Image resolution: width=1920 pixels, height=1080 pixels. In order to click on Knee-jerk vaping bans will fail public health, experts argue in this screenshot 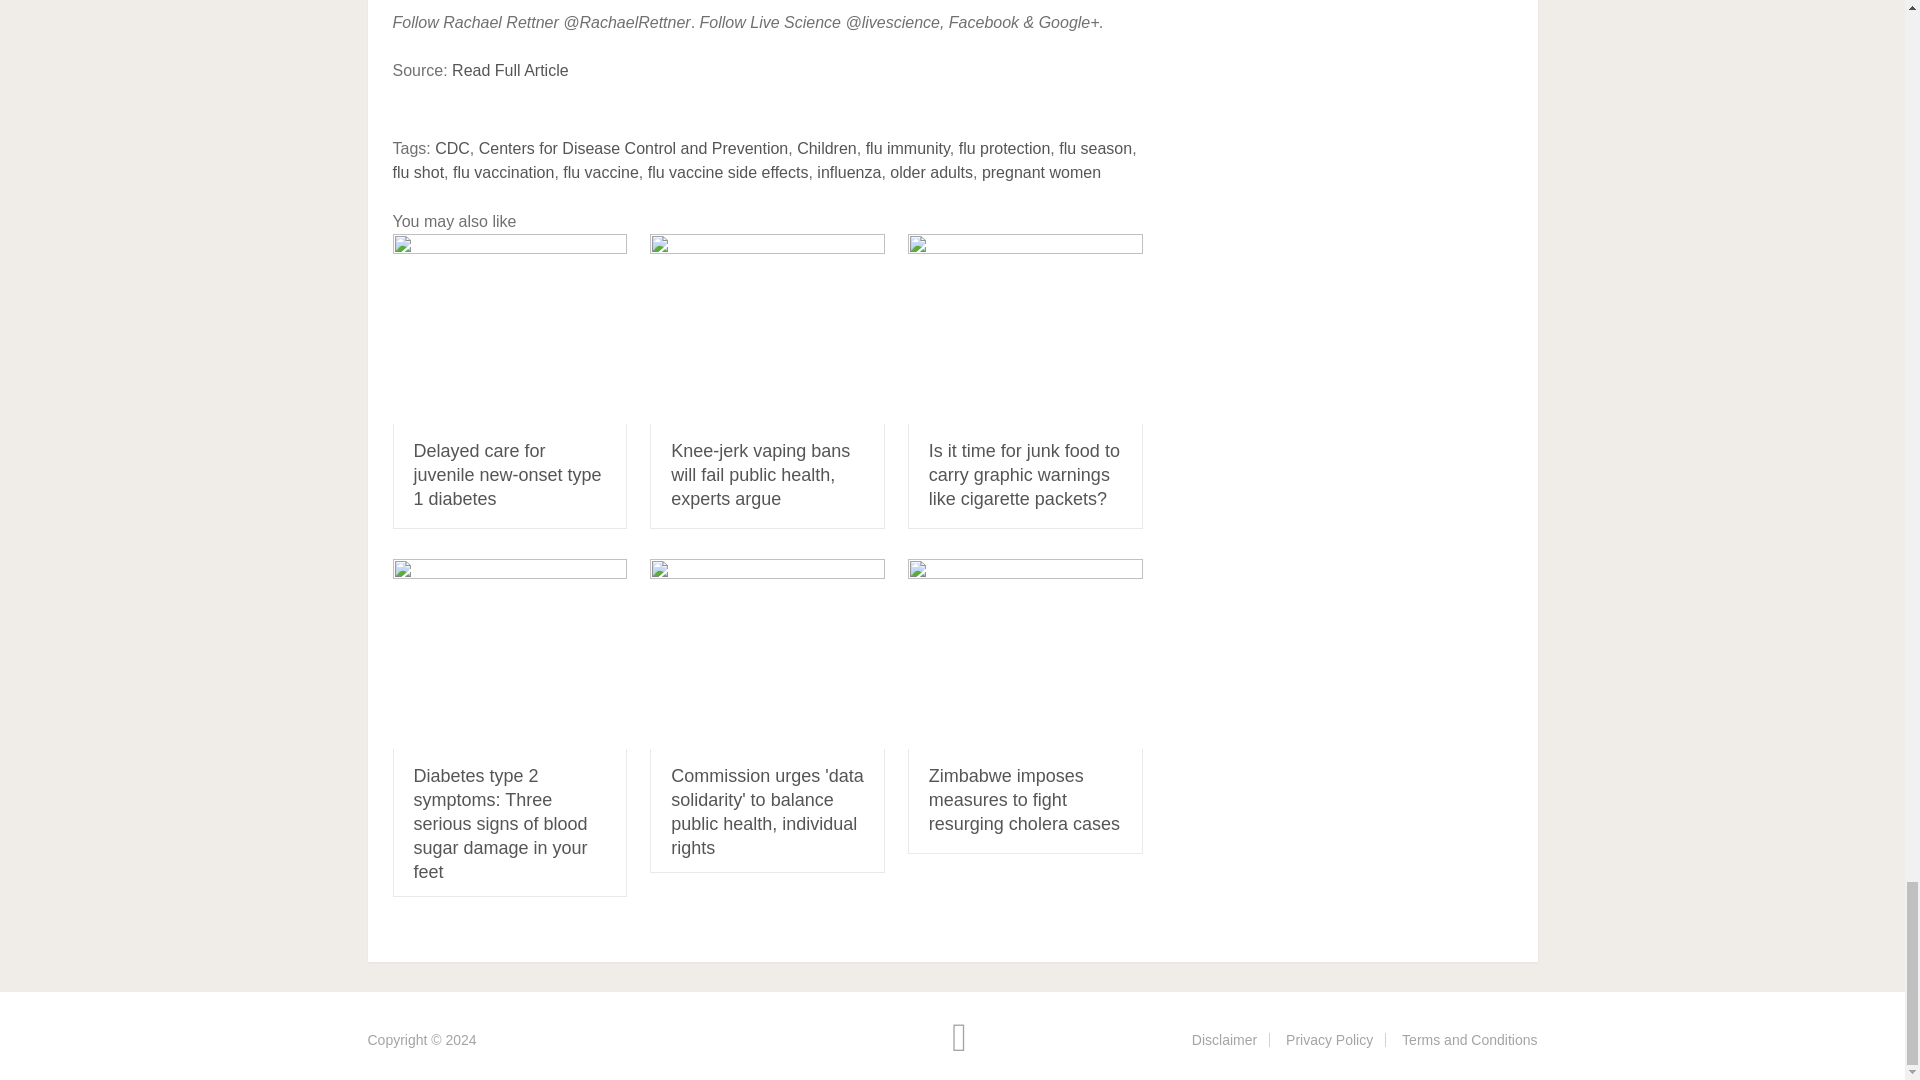, I will do `click(768, 329)`.